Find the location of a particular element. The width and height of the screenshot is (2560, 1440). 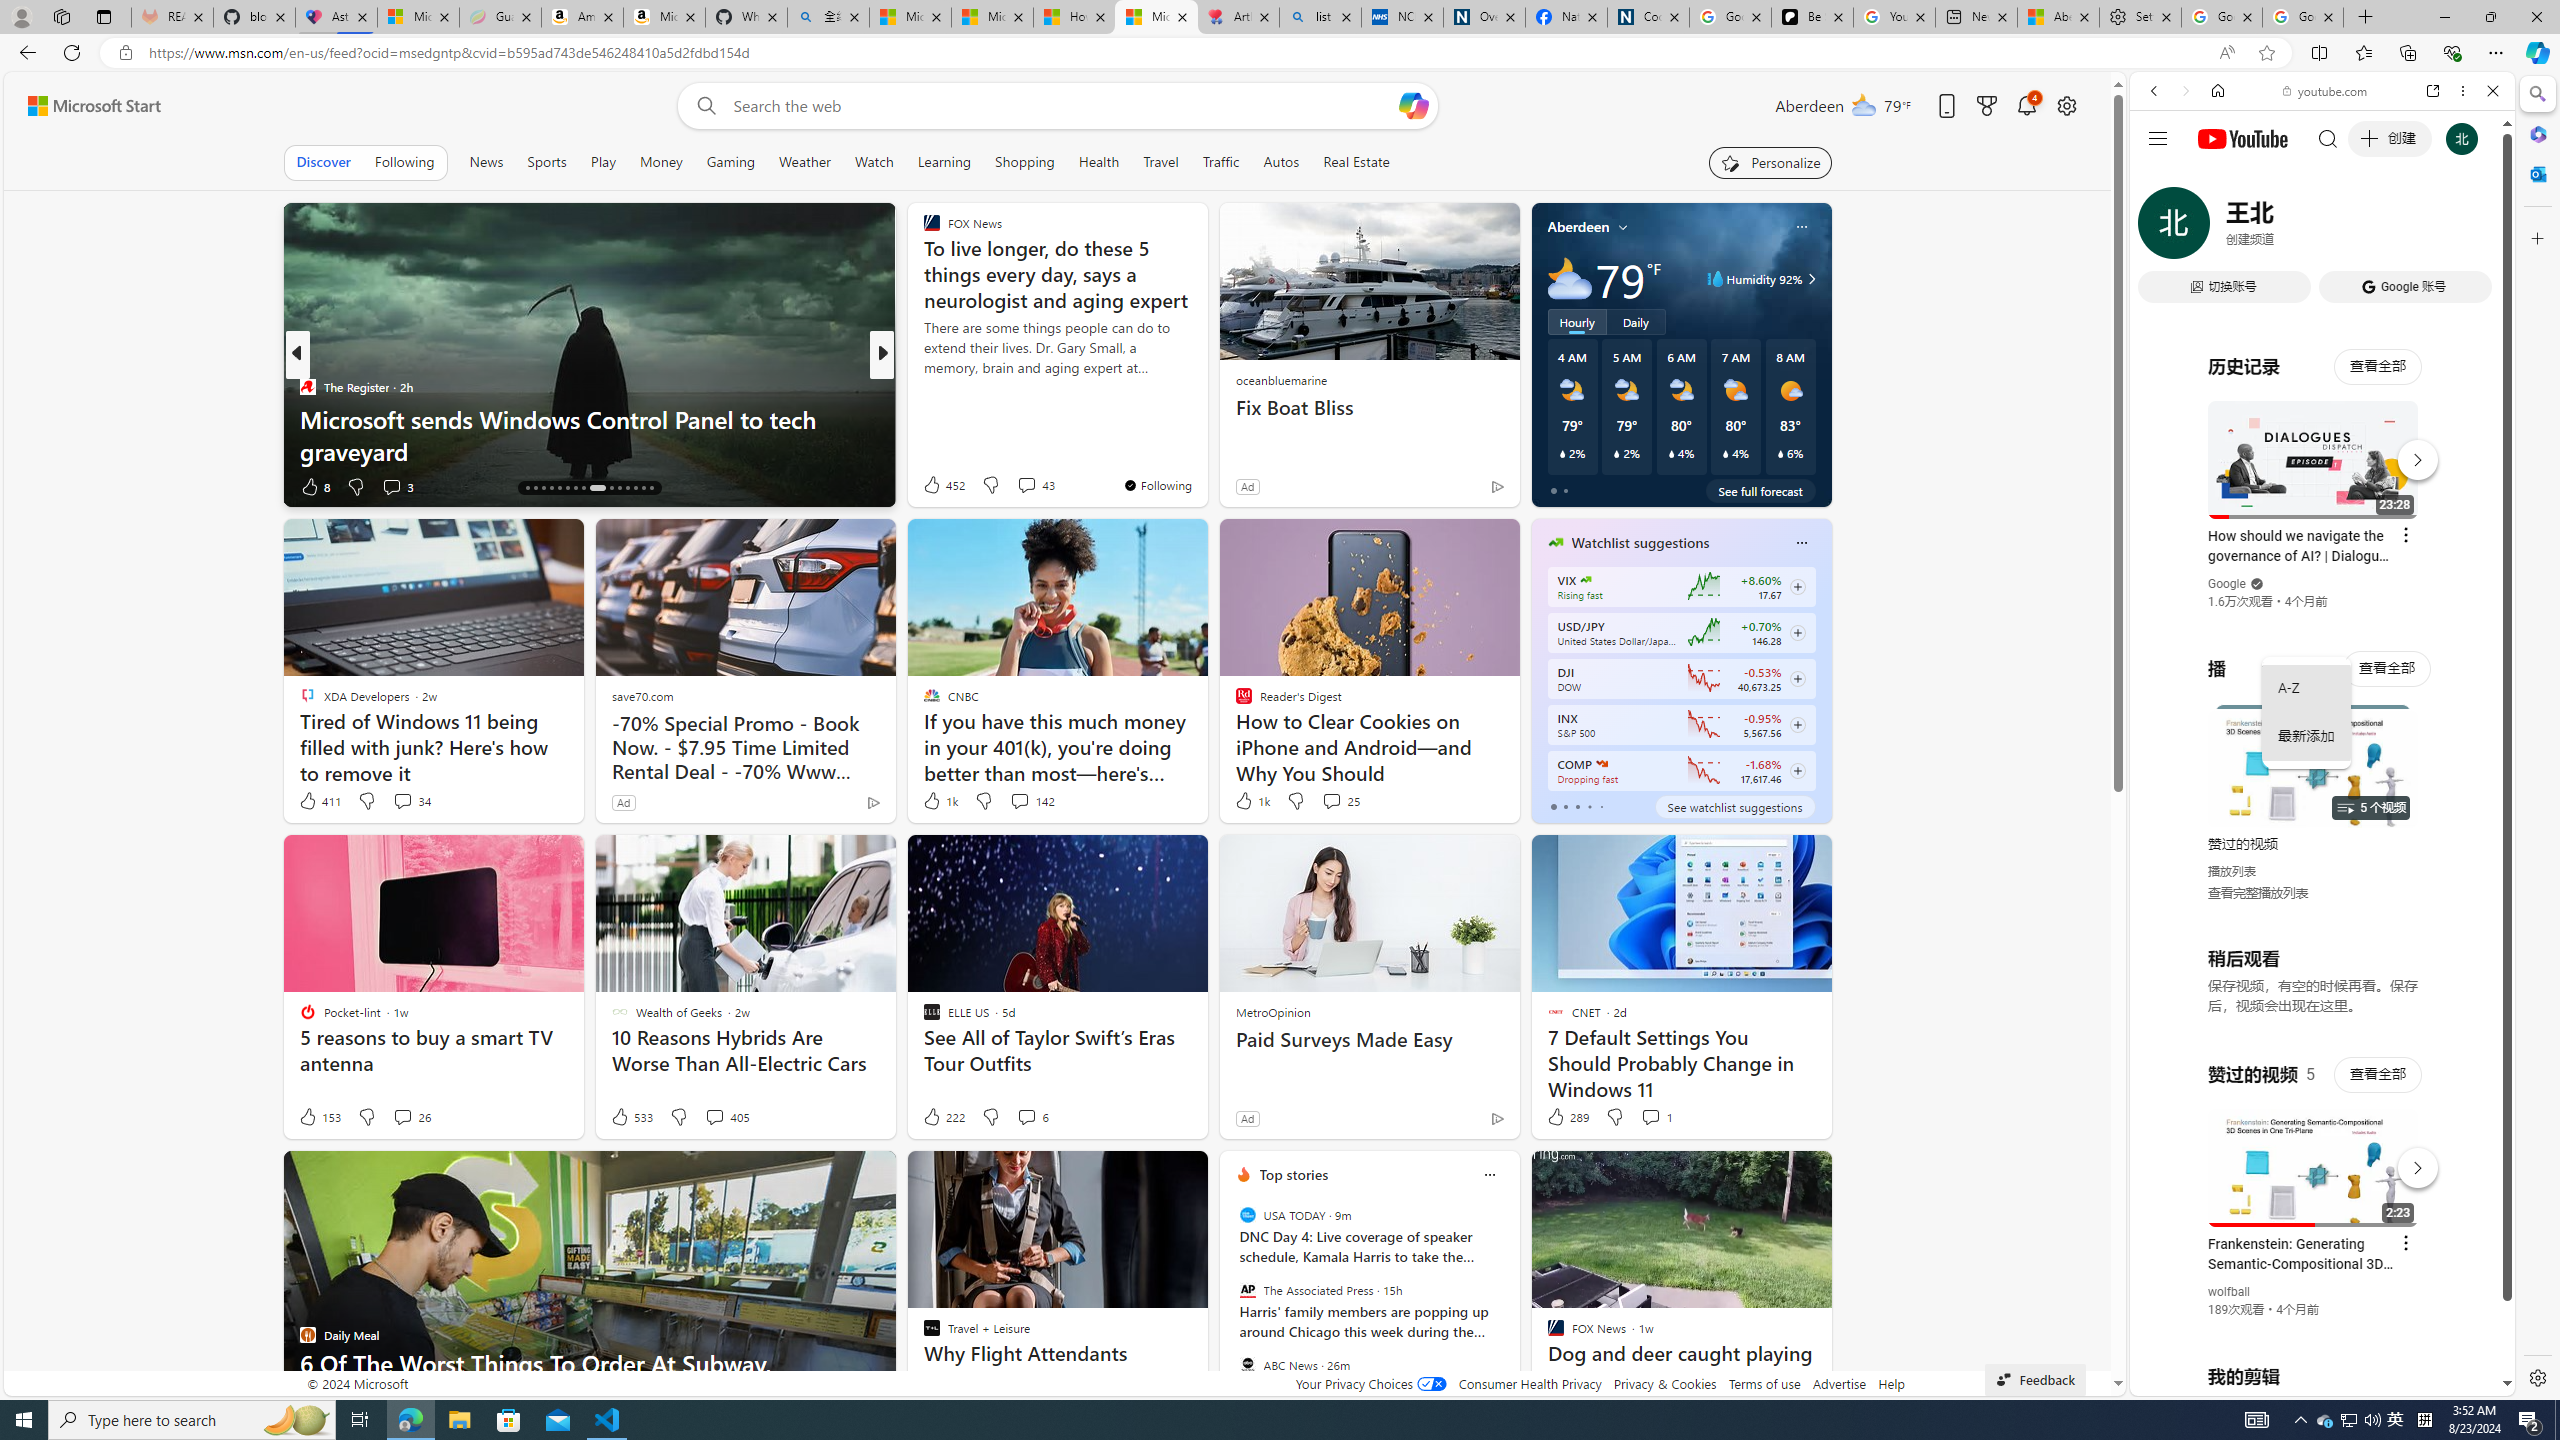

My location is located at coordinates (1622, 226).